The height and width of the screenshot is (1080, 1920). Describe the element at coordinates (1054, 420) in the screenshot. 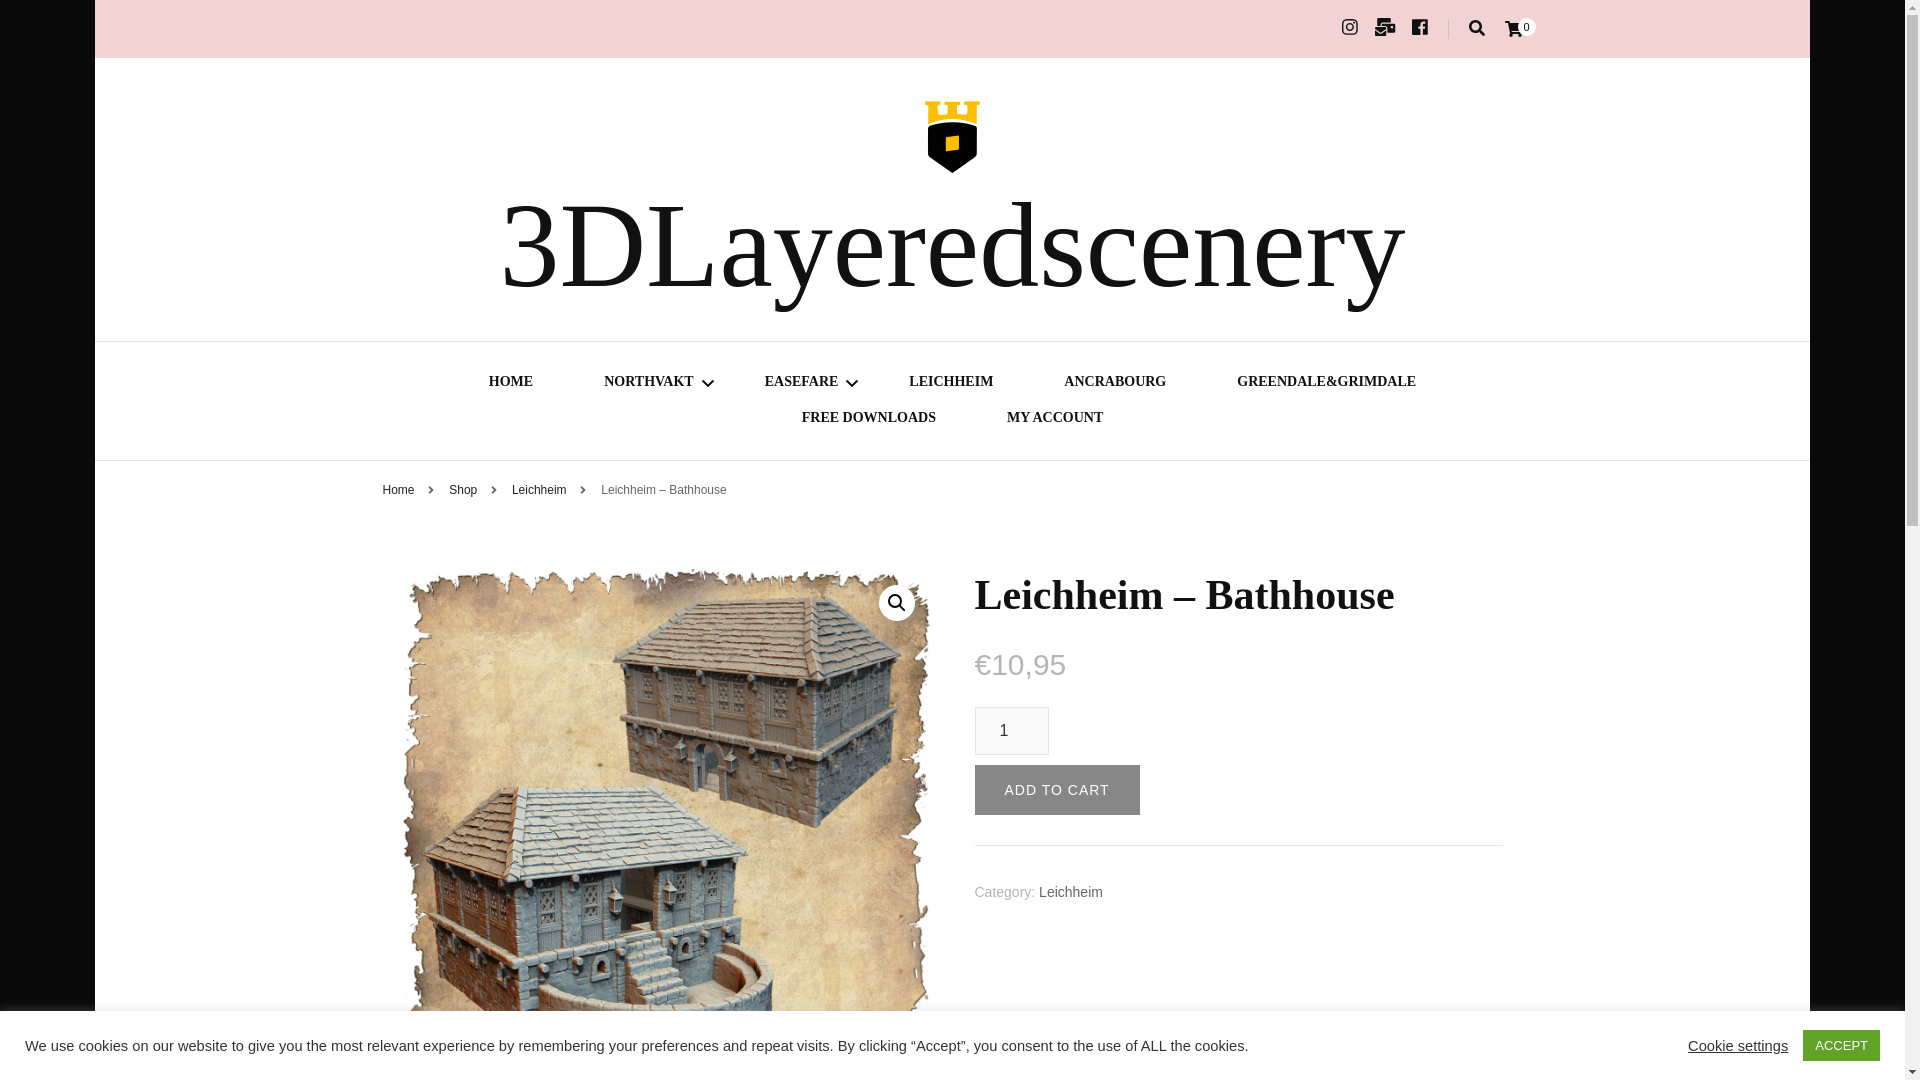

I see `MY ACCOUNT` at that location.